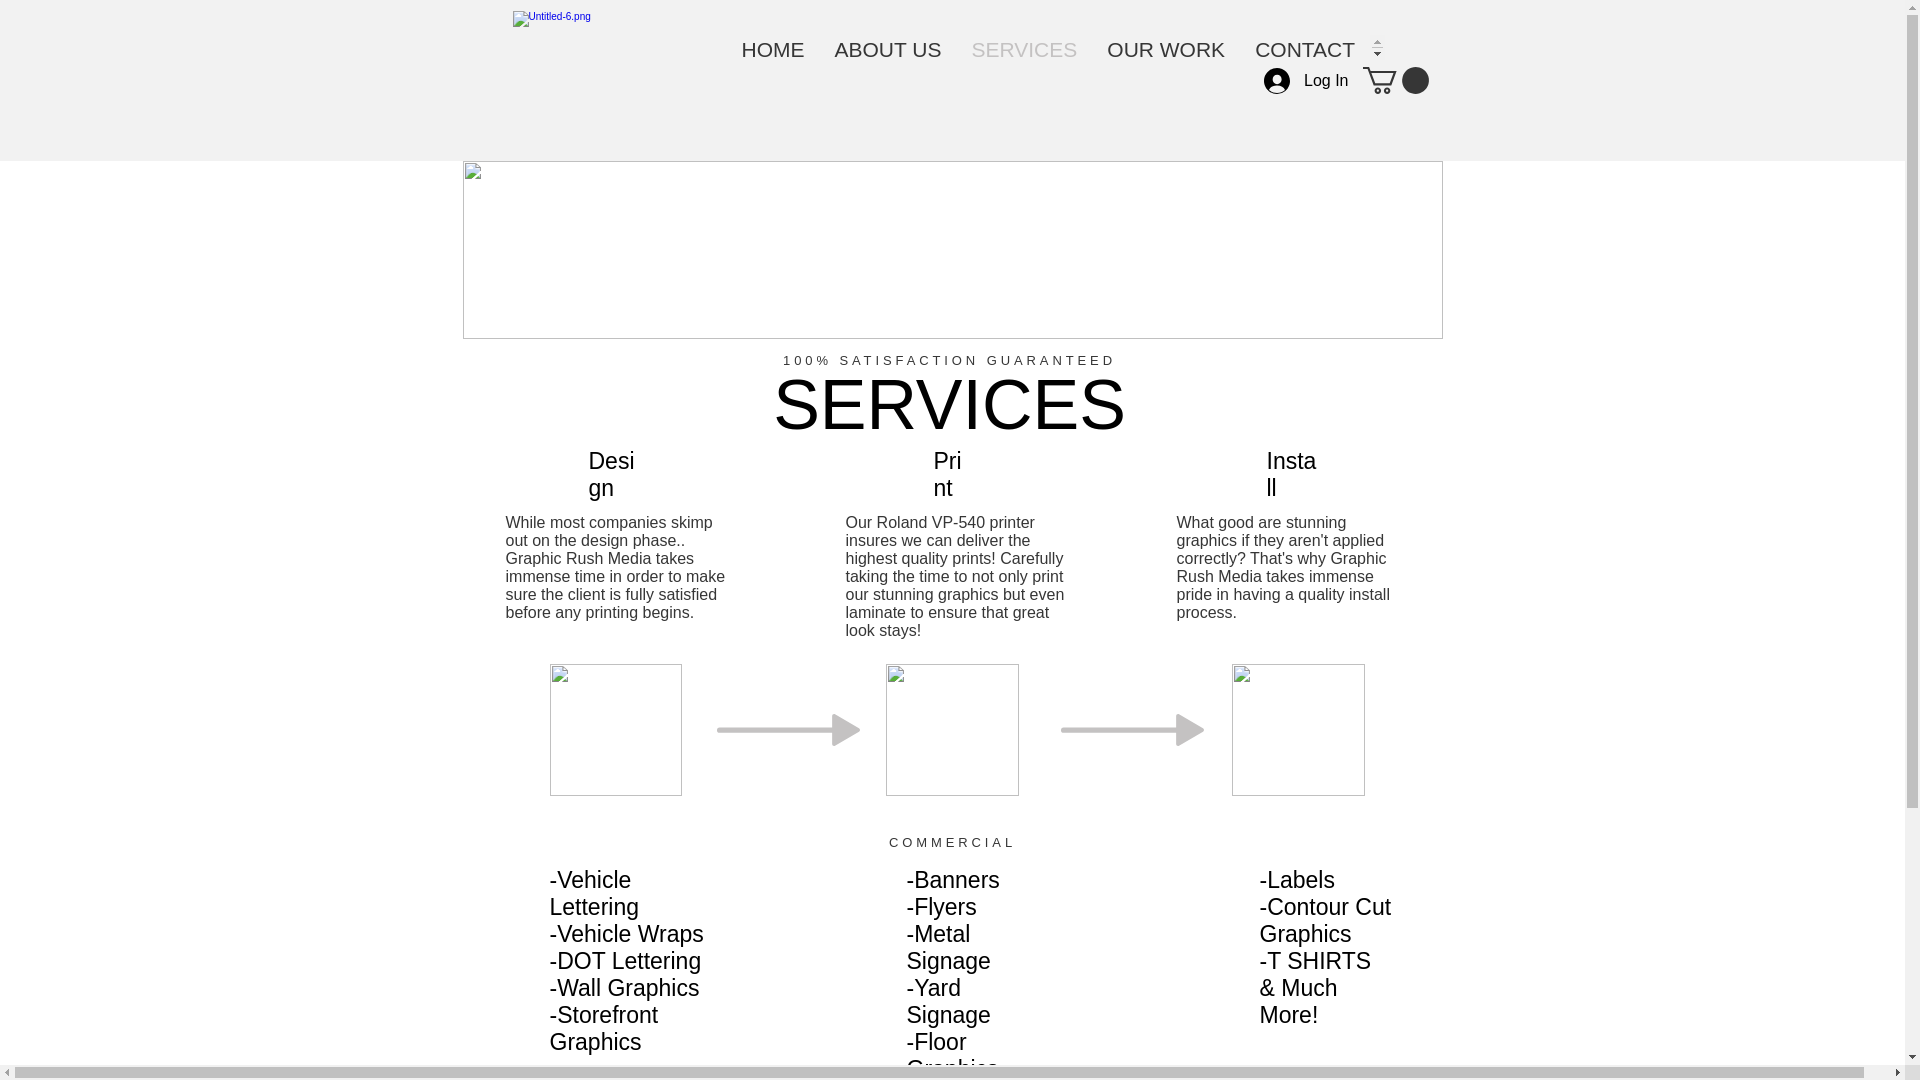 This screenshot has height=1080, width=1920. Describe the element at coordinates (1305, 80) in the screenshot. I see `Log In` at that location.